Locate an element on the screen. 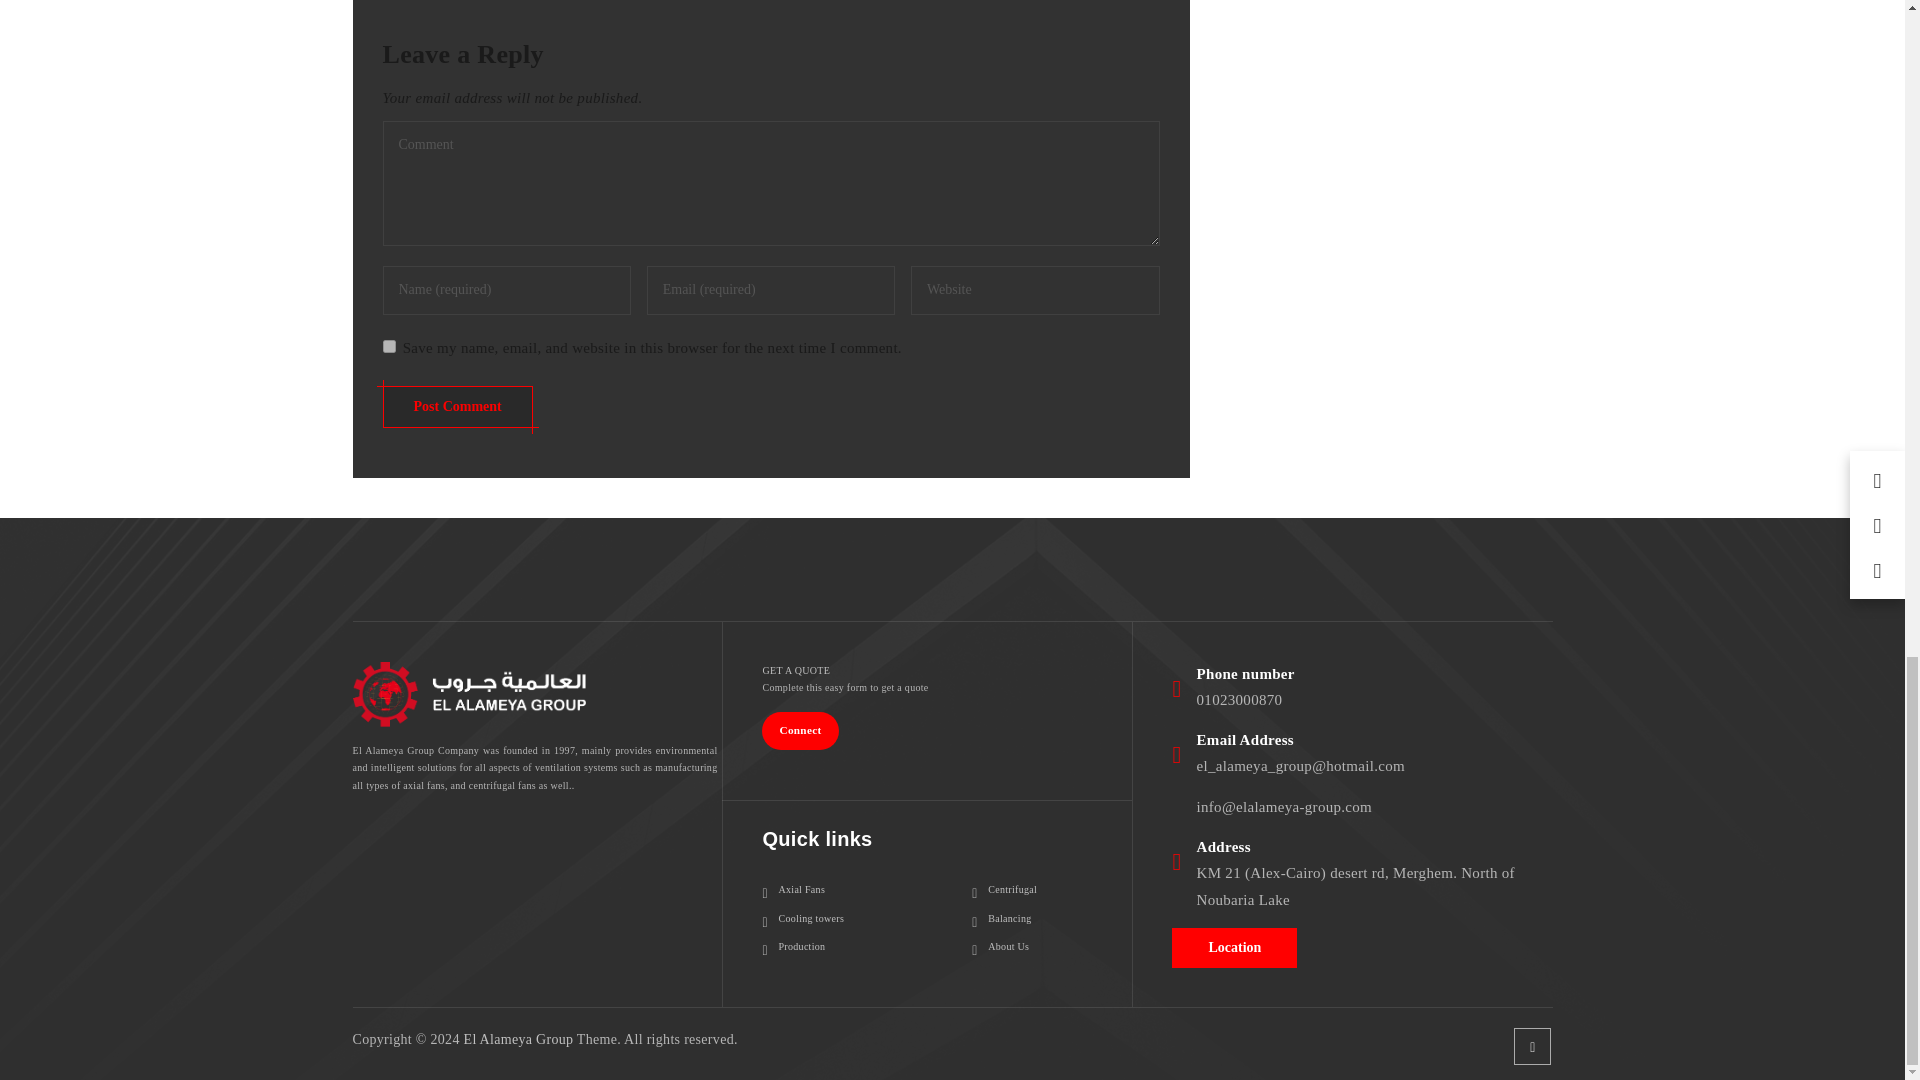  Production is located at coordinates (794, 946).